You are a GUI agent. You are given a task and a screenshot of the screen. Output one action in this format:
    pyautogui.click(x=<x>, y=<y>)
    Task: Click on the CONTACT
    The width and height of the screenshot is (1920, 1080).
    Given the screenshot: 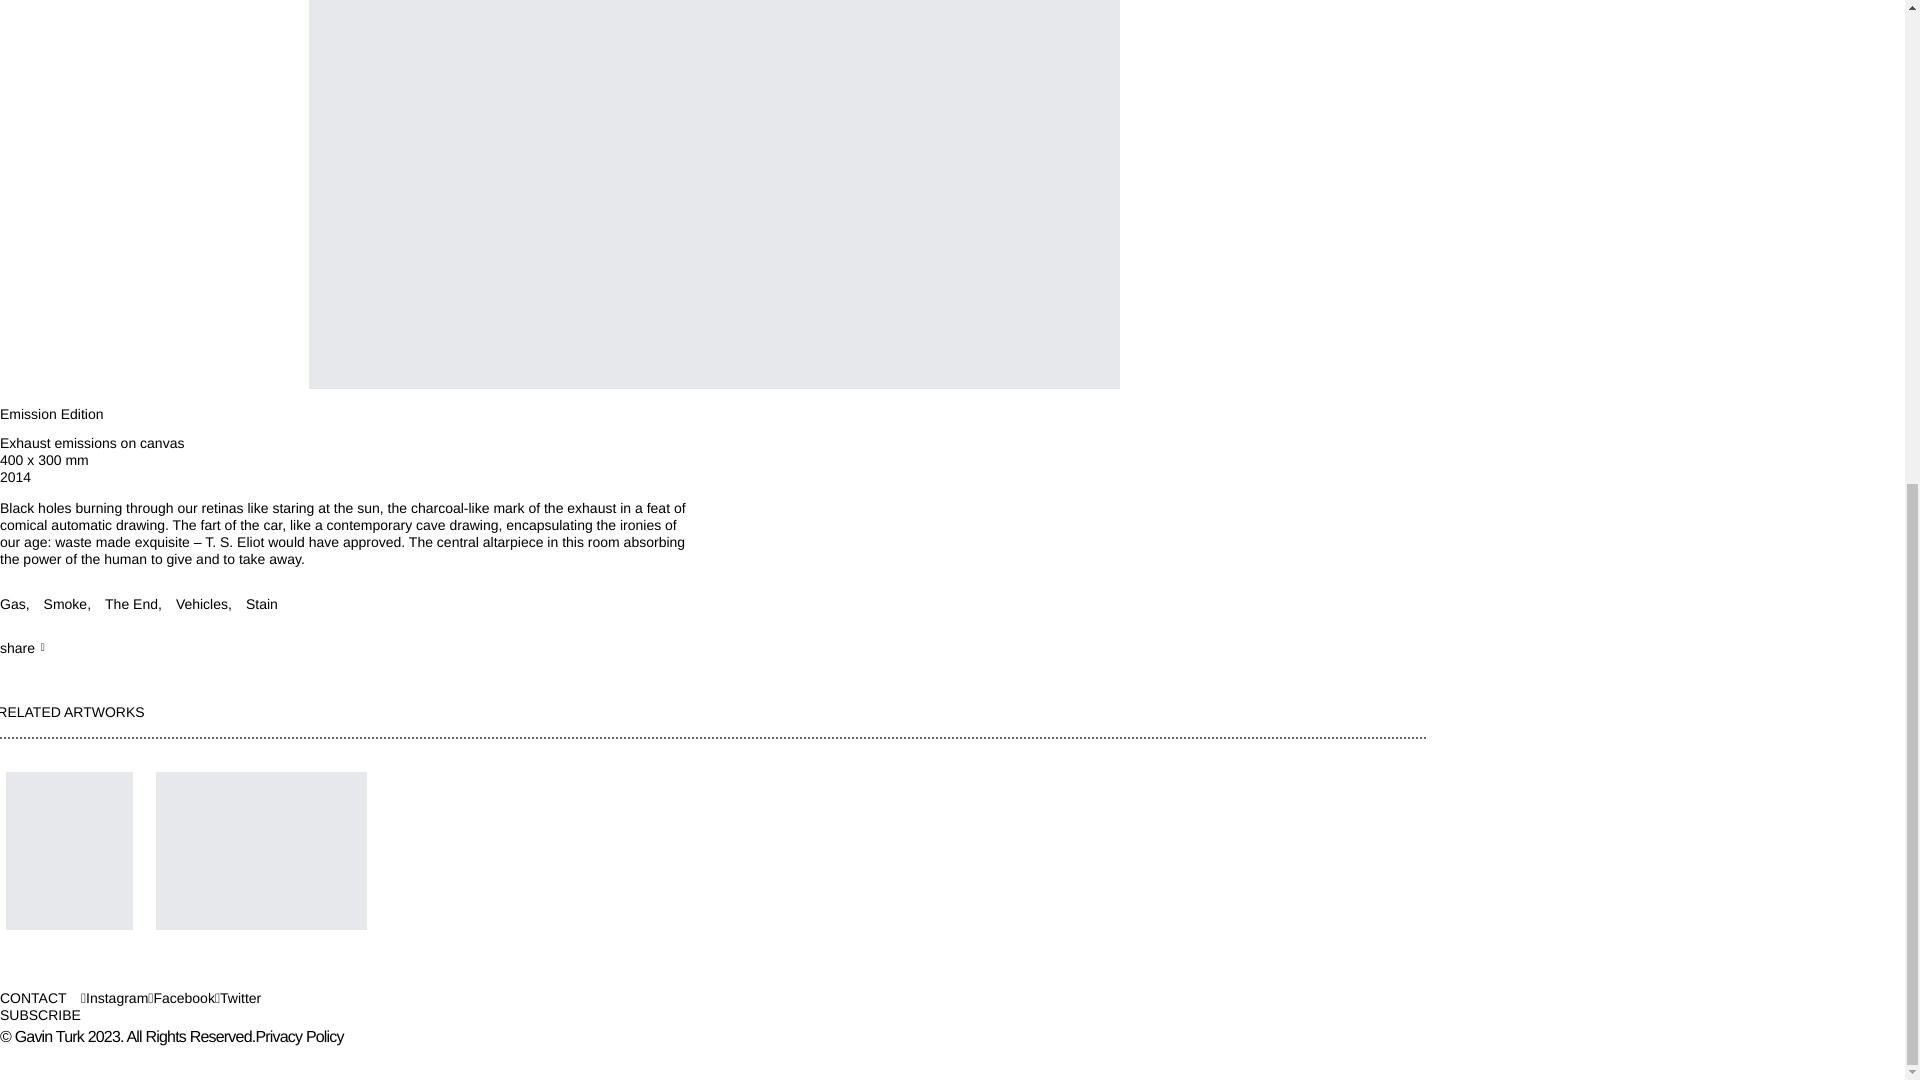 What is the action you would take?
    pyautogui.click(x=34, y=998)
    